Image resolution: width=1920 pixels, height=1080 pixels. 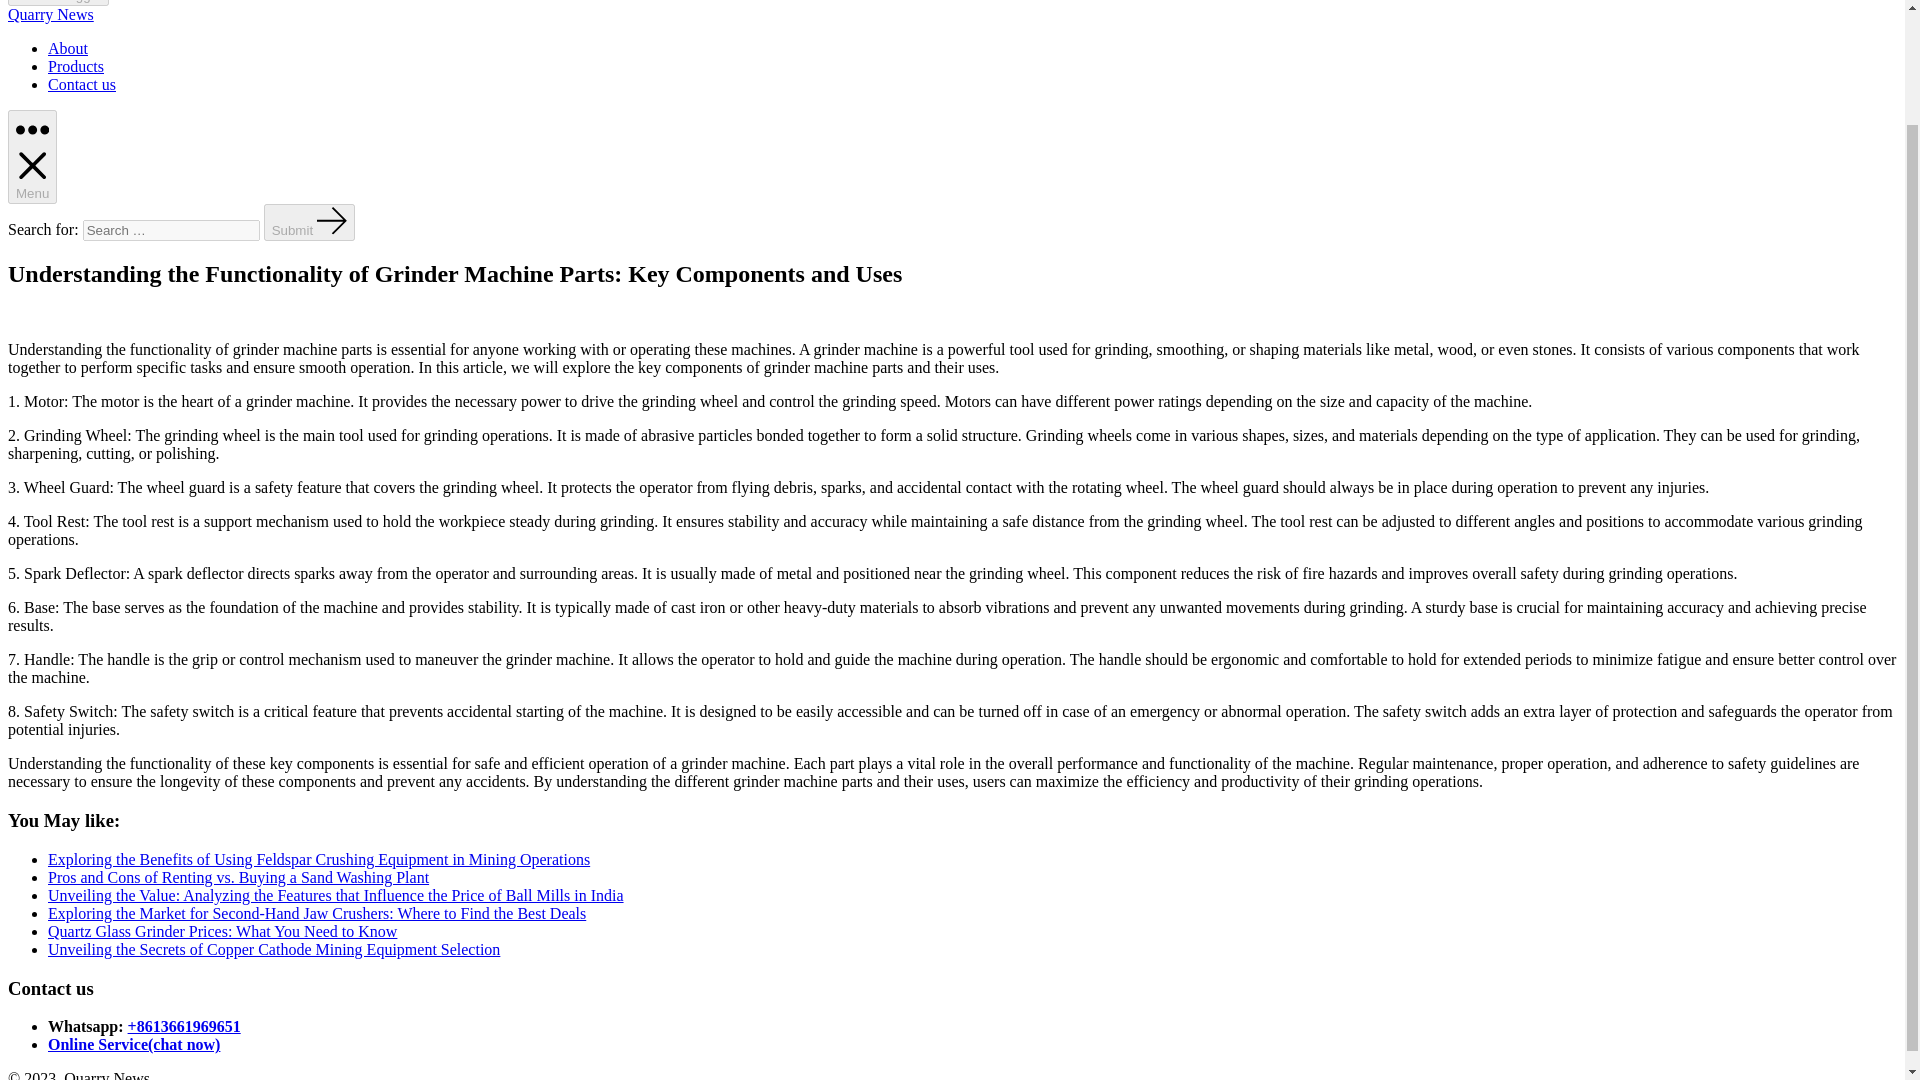 I want to click on Submit, so click(x=310, y=222).